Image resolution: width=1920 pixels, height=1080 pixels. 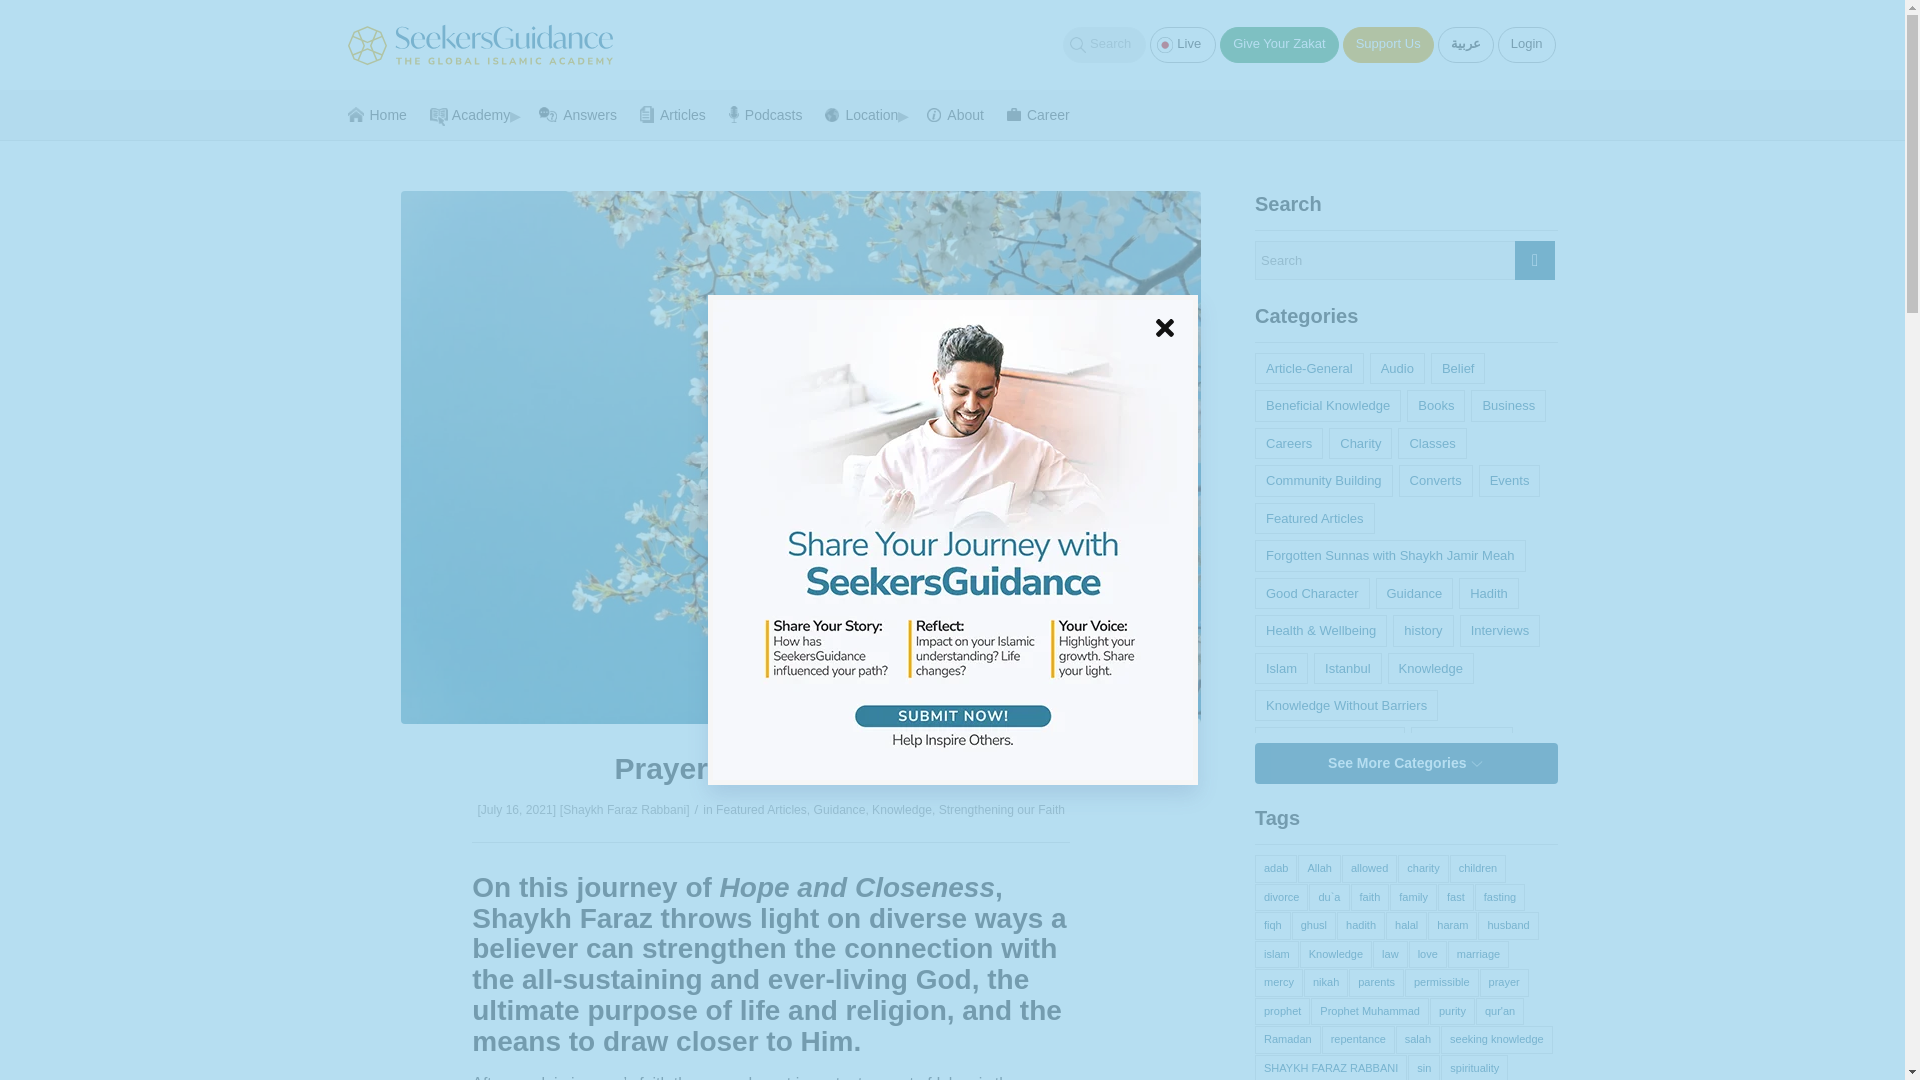 What do you see at coordinates (1182, 44) in the screenshot?
I see `Live` at bounding box center [1182, 44].